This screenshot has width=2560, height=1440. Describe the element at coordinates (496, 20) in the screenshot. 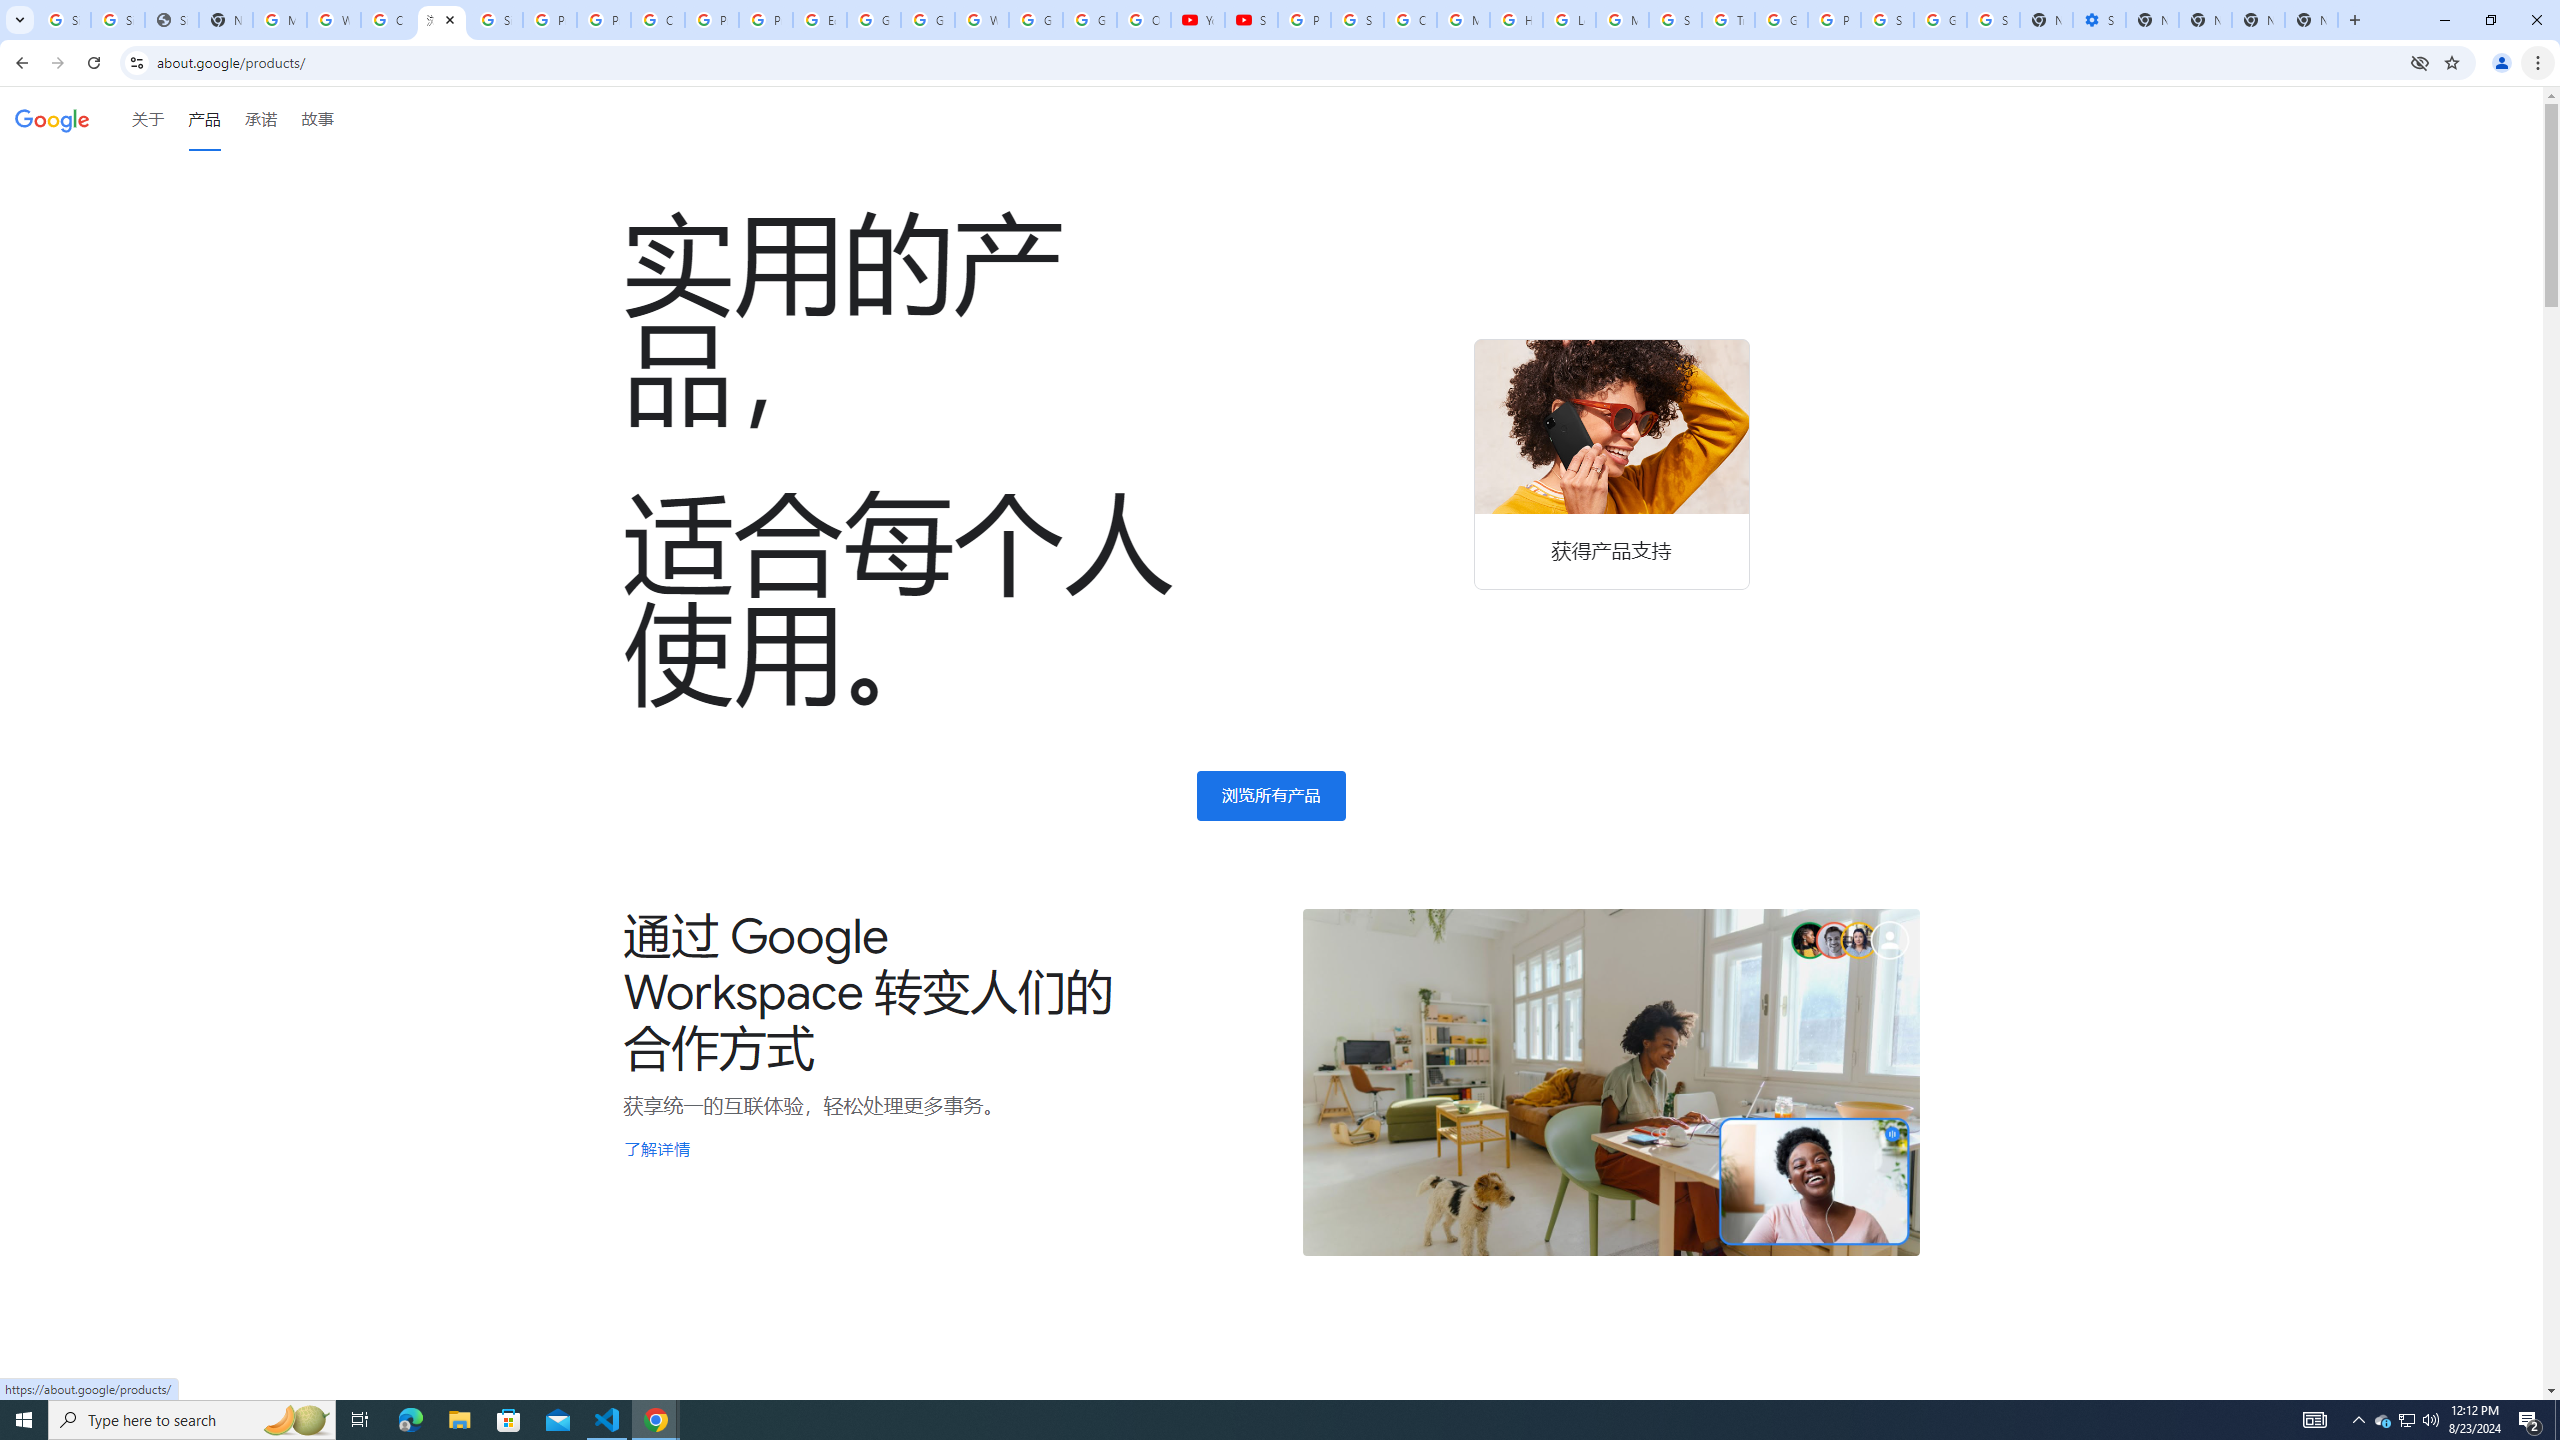

I see `Sign in - Google Accounts` at that location.